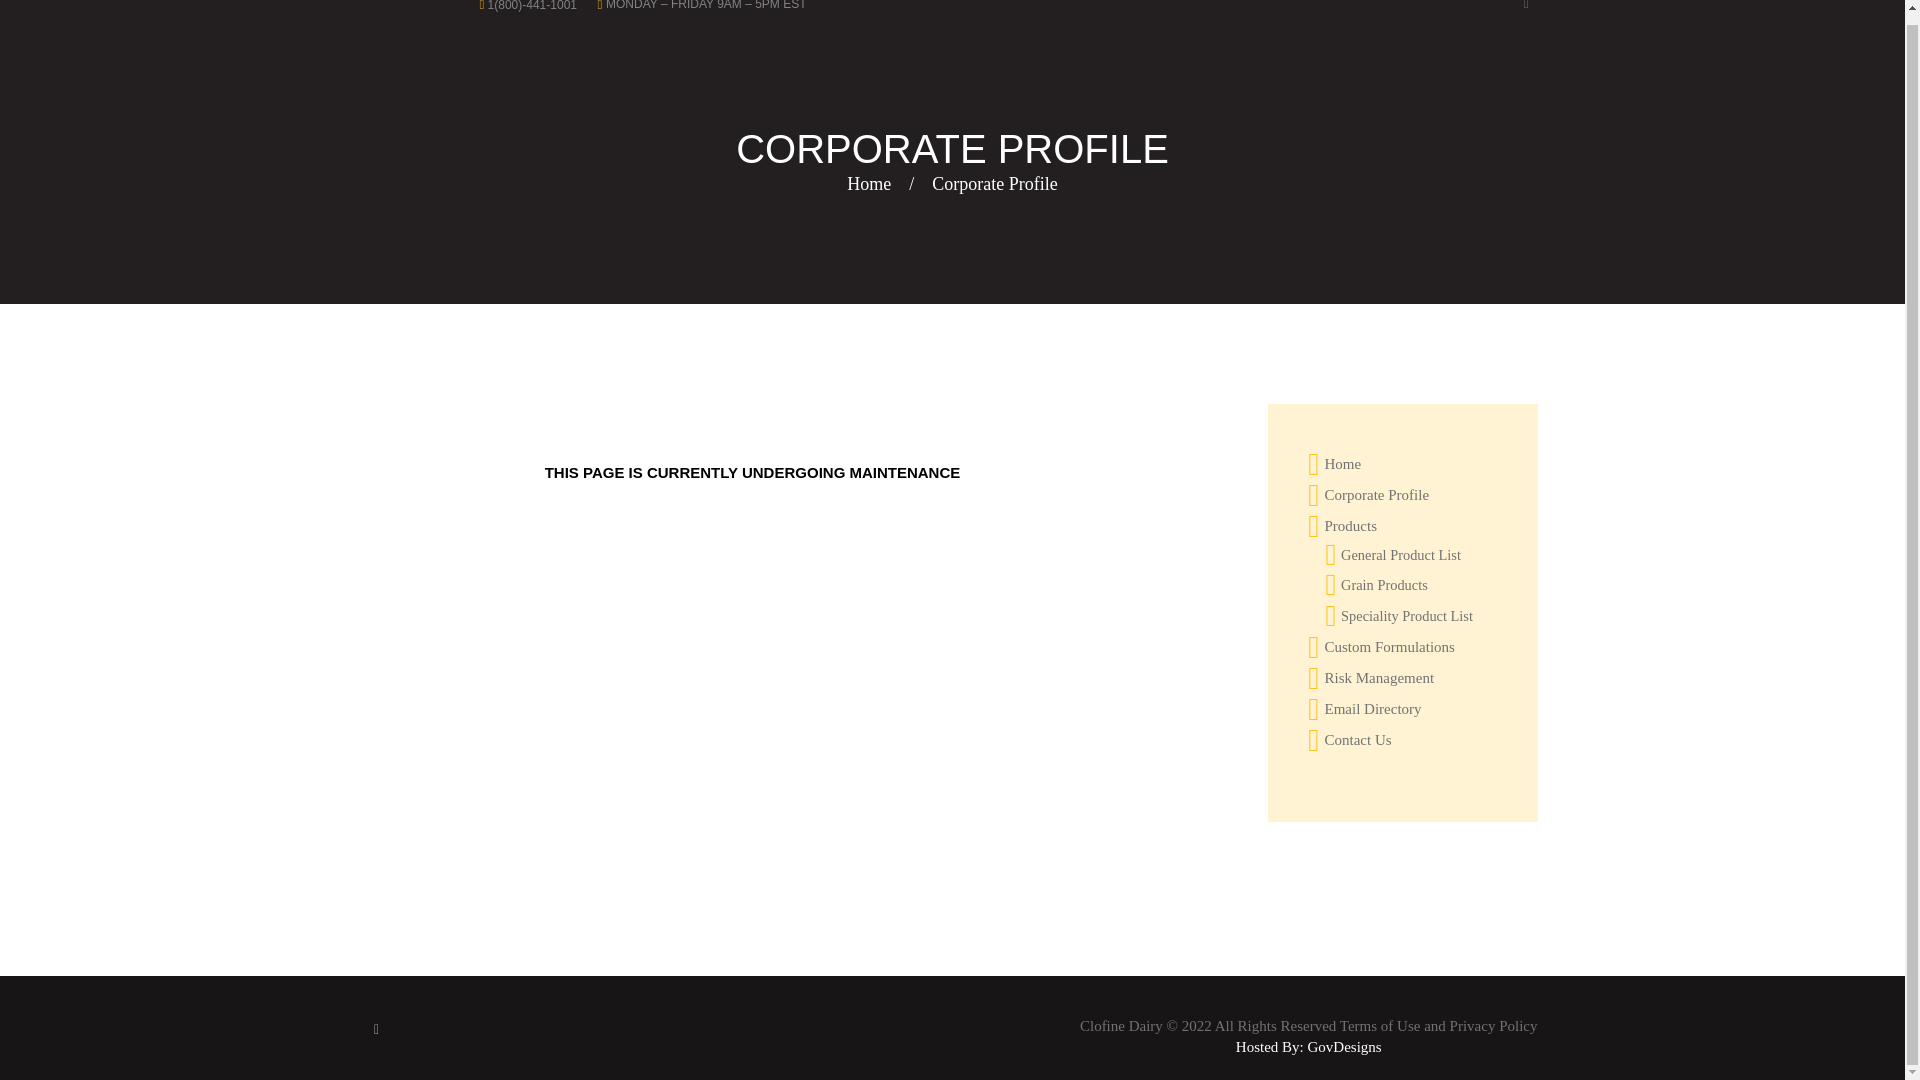  What do you see at coordinates (1350, 526) in the screenshot?
I see `Products` at bounding box center [1350, 526].